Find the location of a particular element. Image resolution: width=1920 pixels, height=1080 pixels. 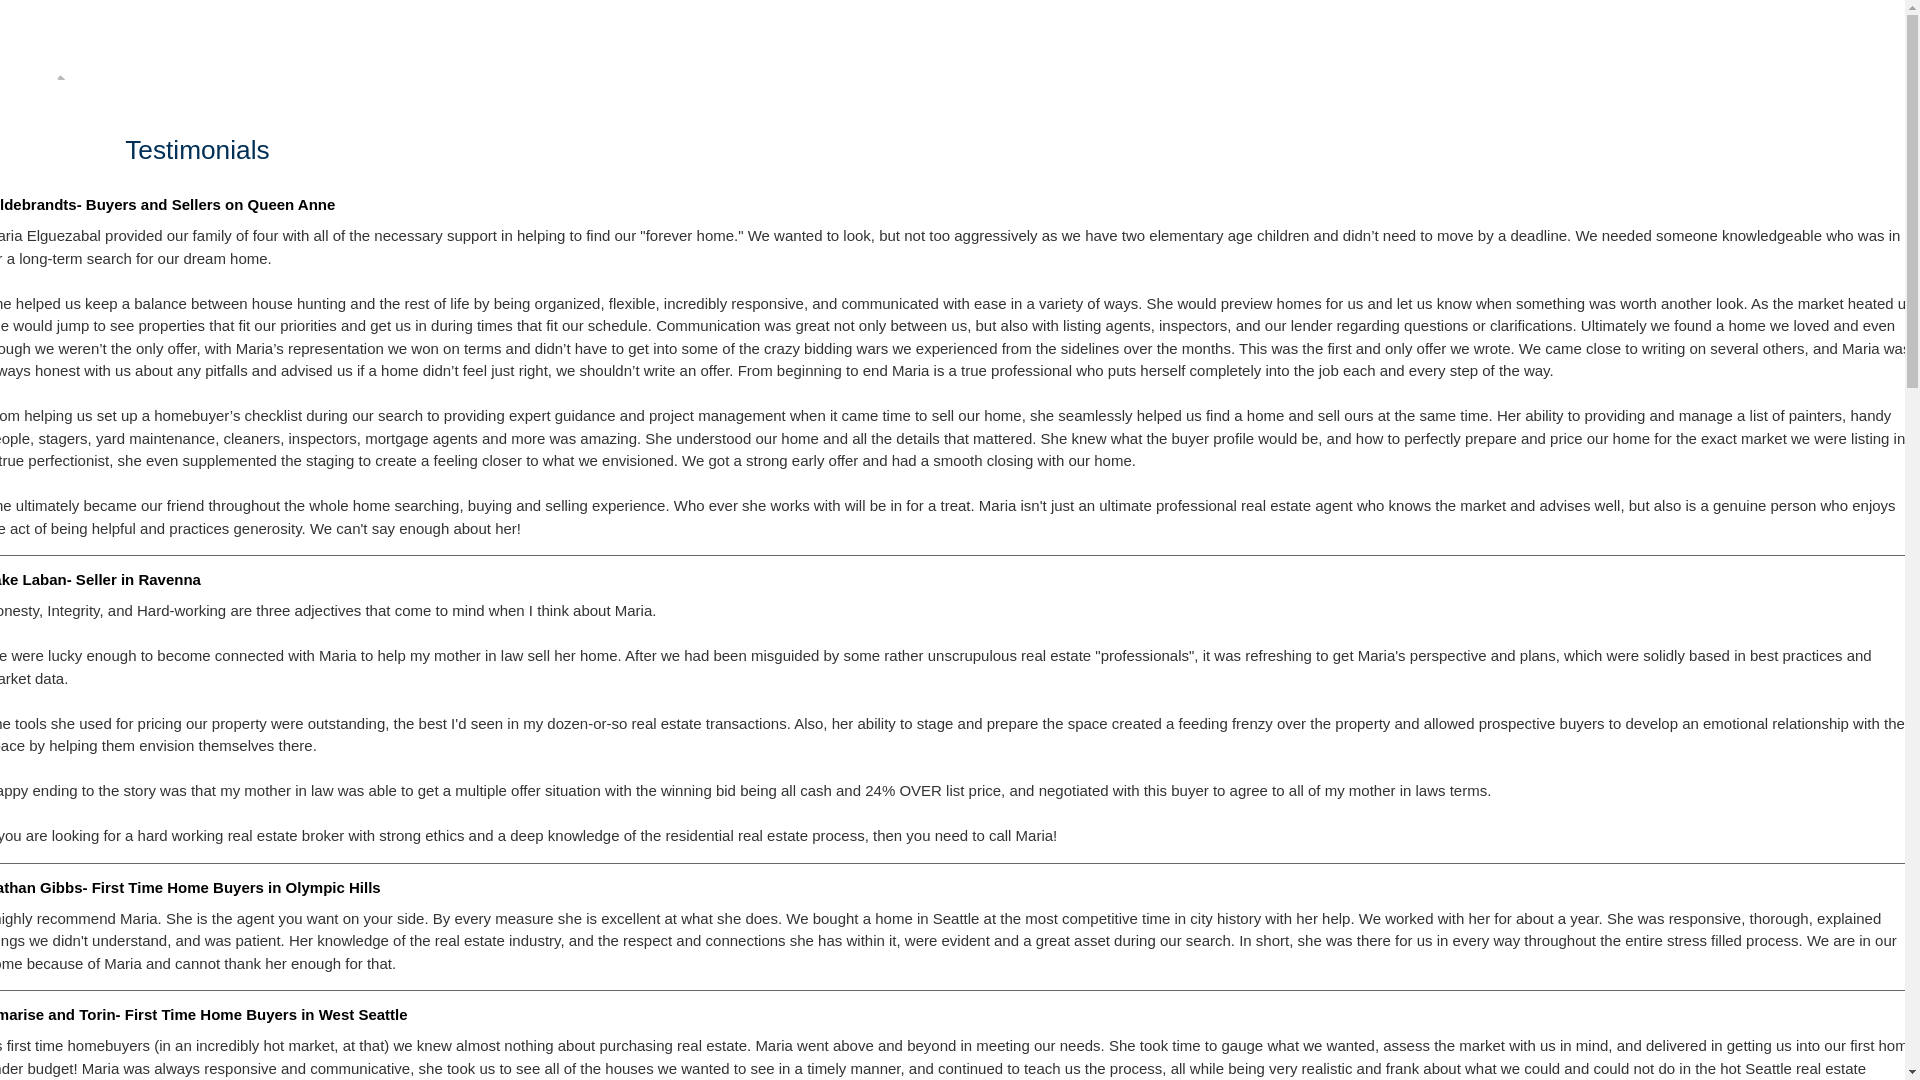

Resources is located at coordinates (1227, 230).